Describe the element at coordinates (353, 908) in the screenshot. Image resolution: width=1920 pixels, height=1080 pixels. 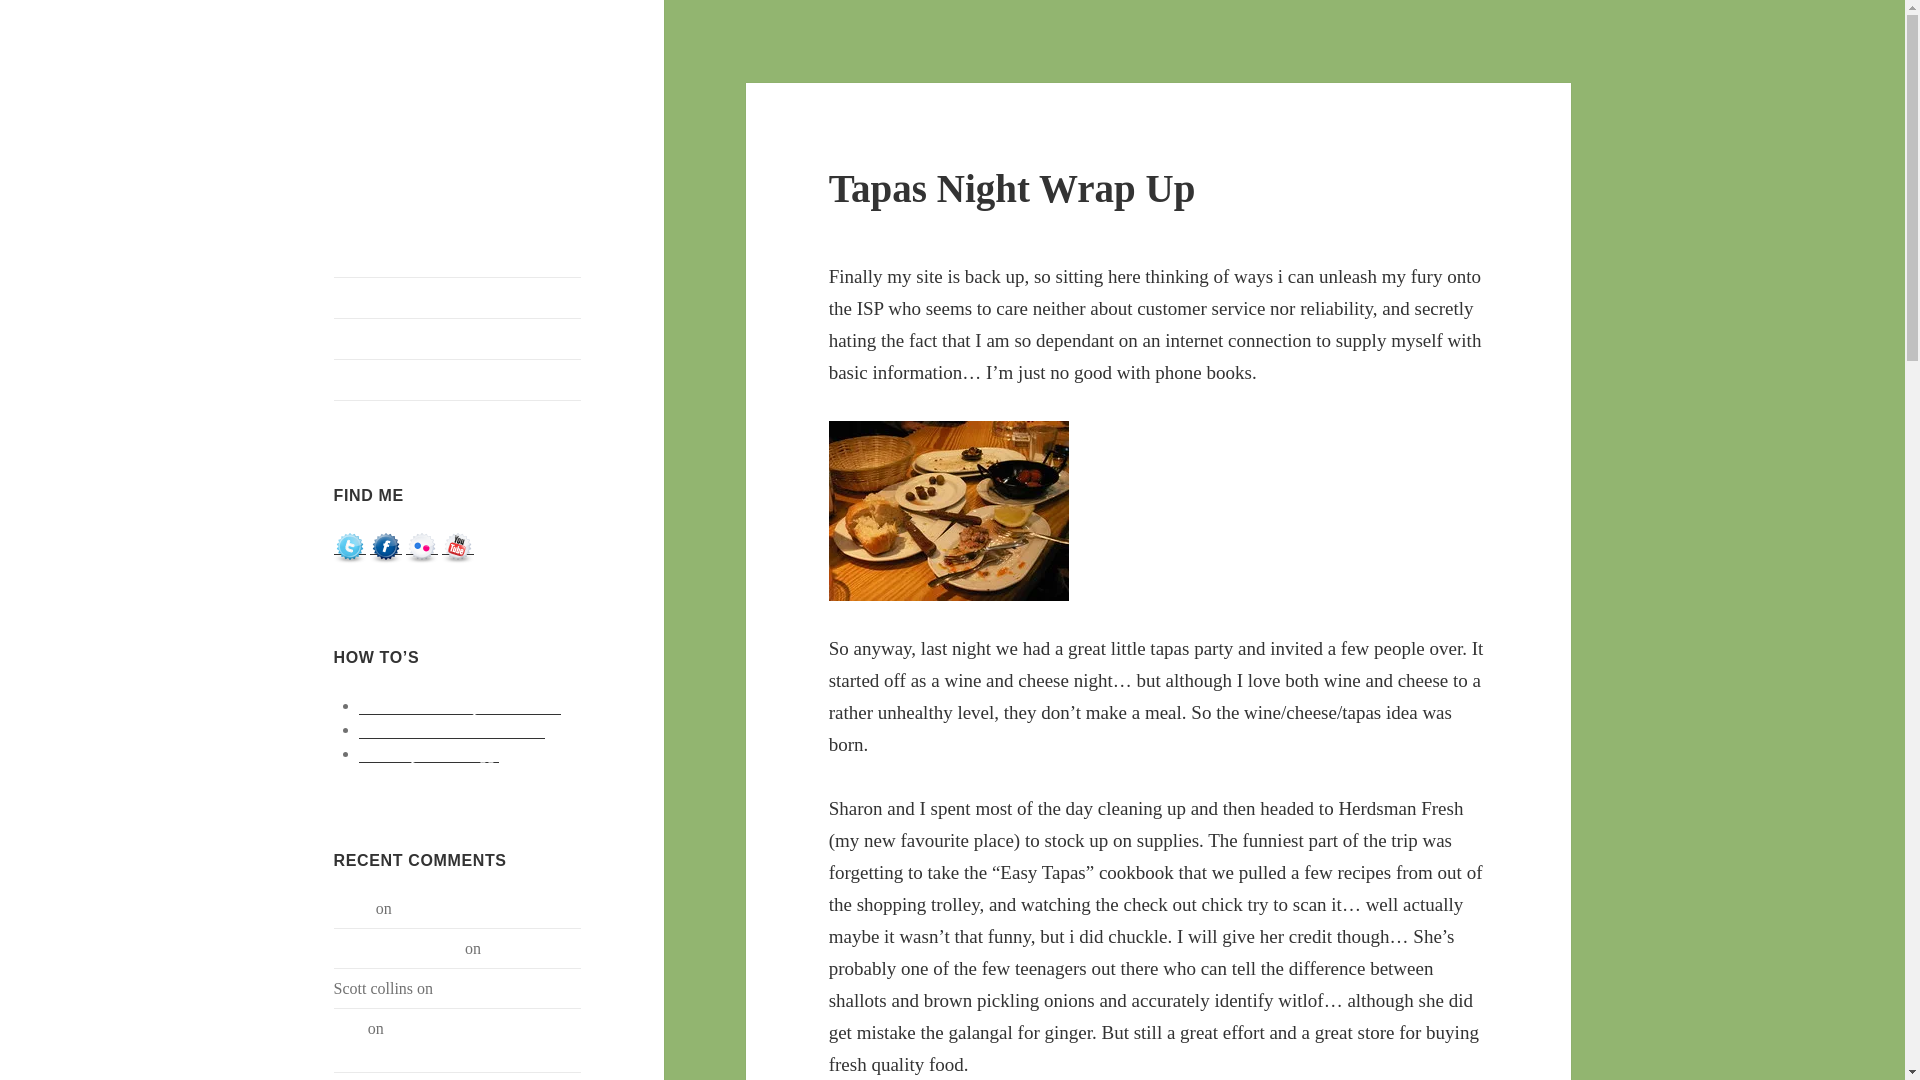
I see `Vicky` at that location.